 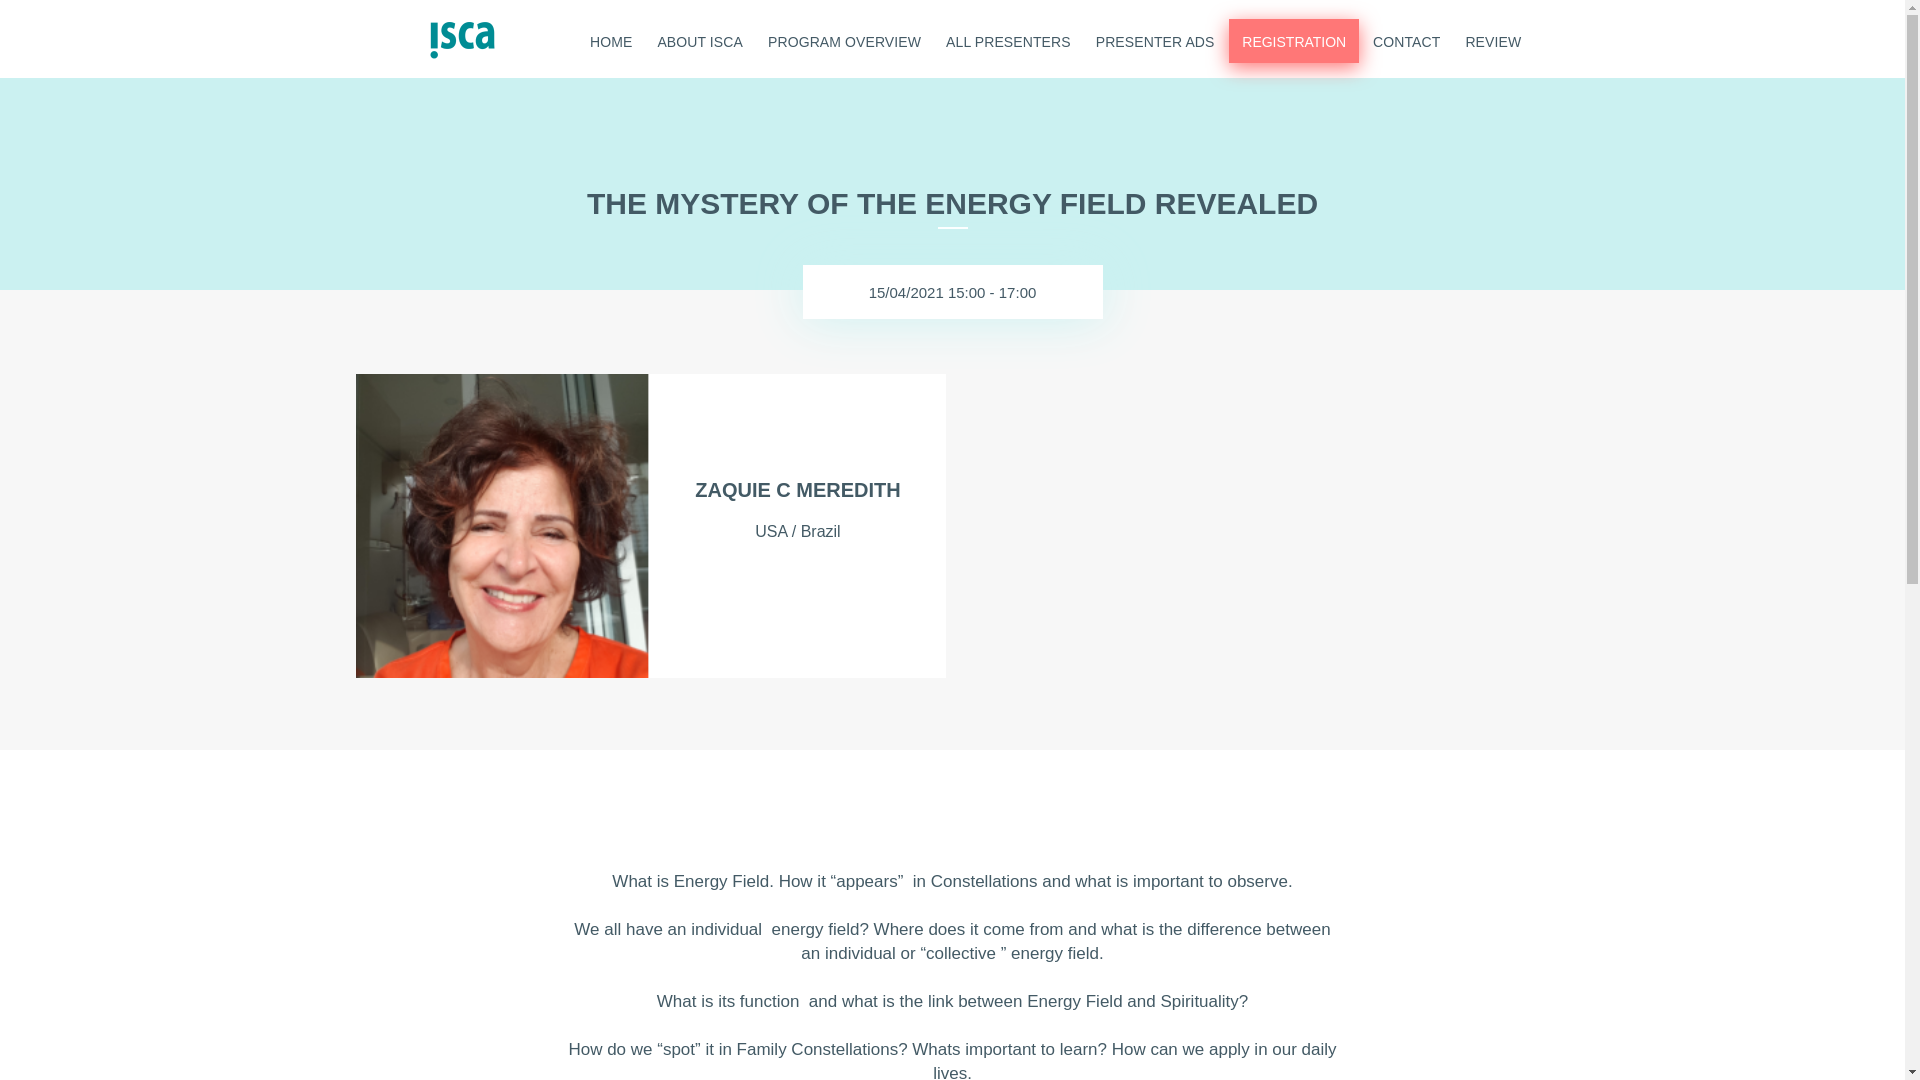 I want to click on PRESENTER ADS, so click(x=1154, y=38).